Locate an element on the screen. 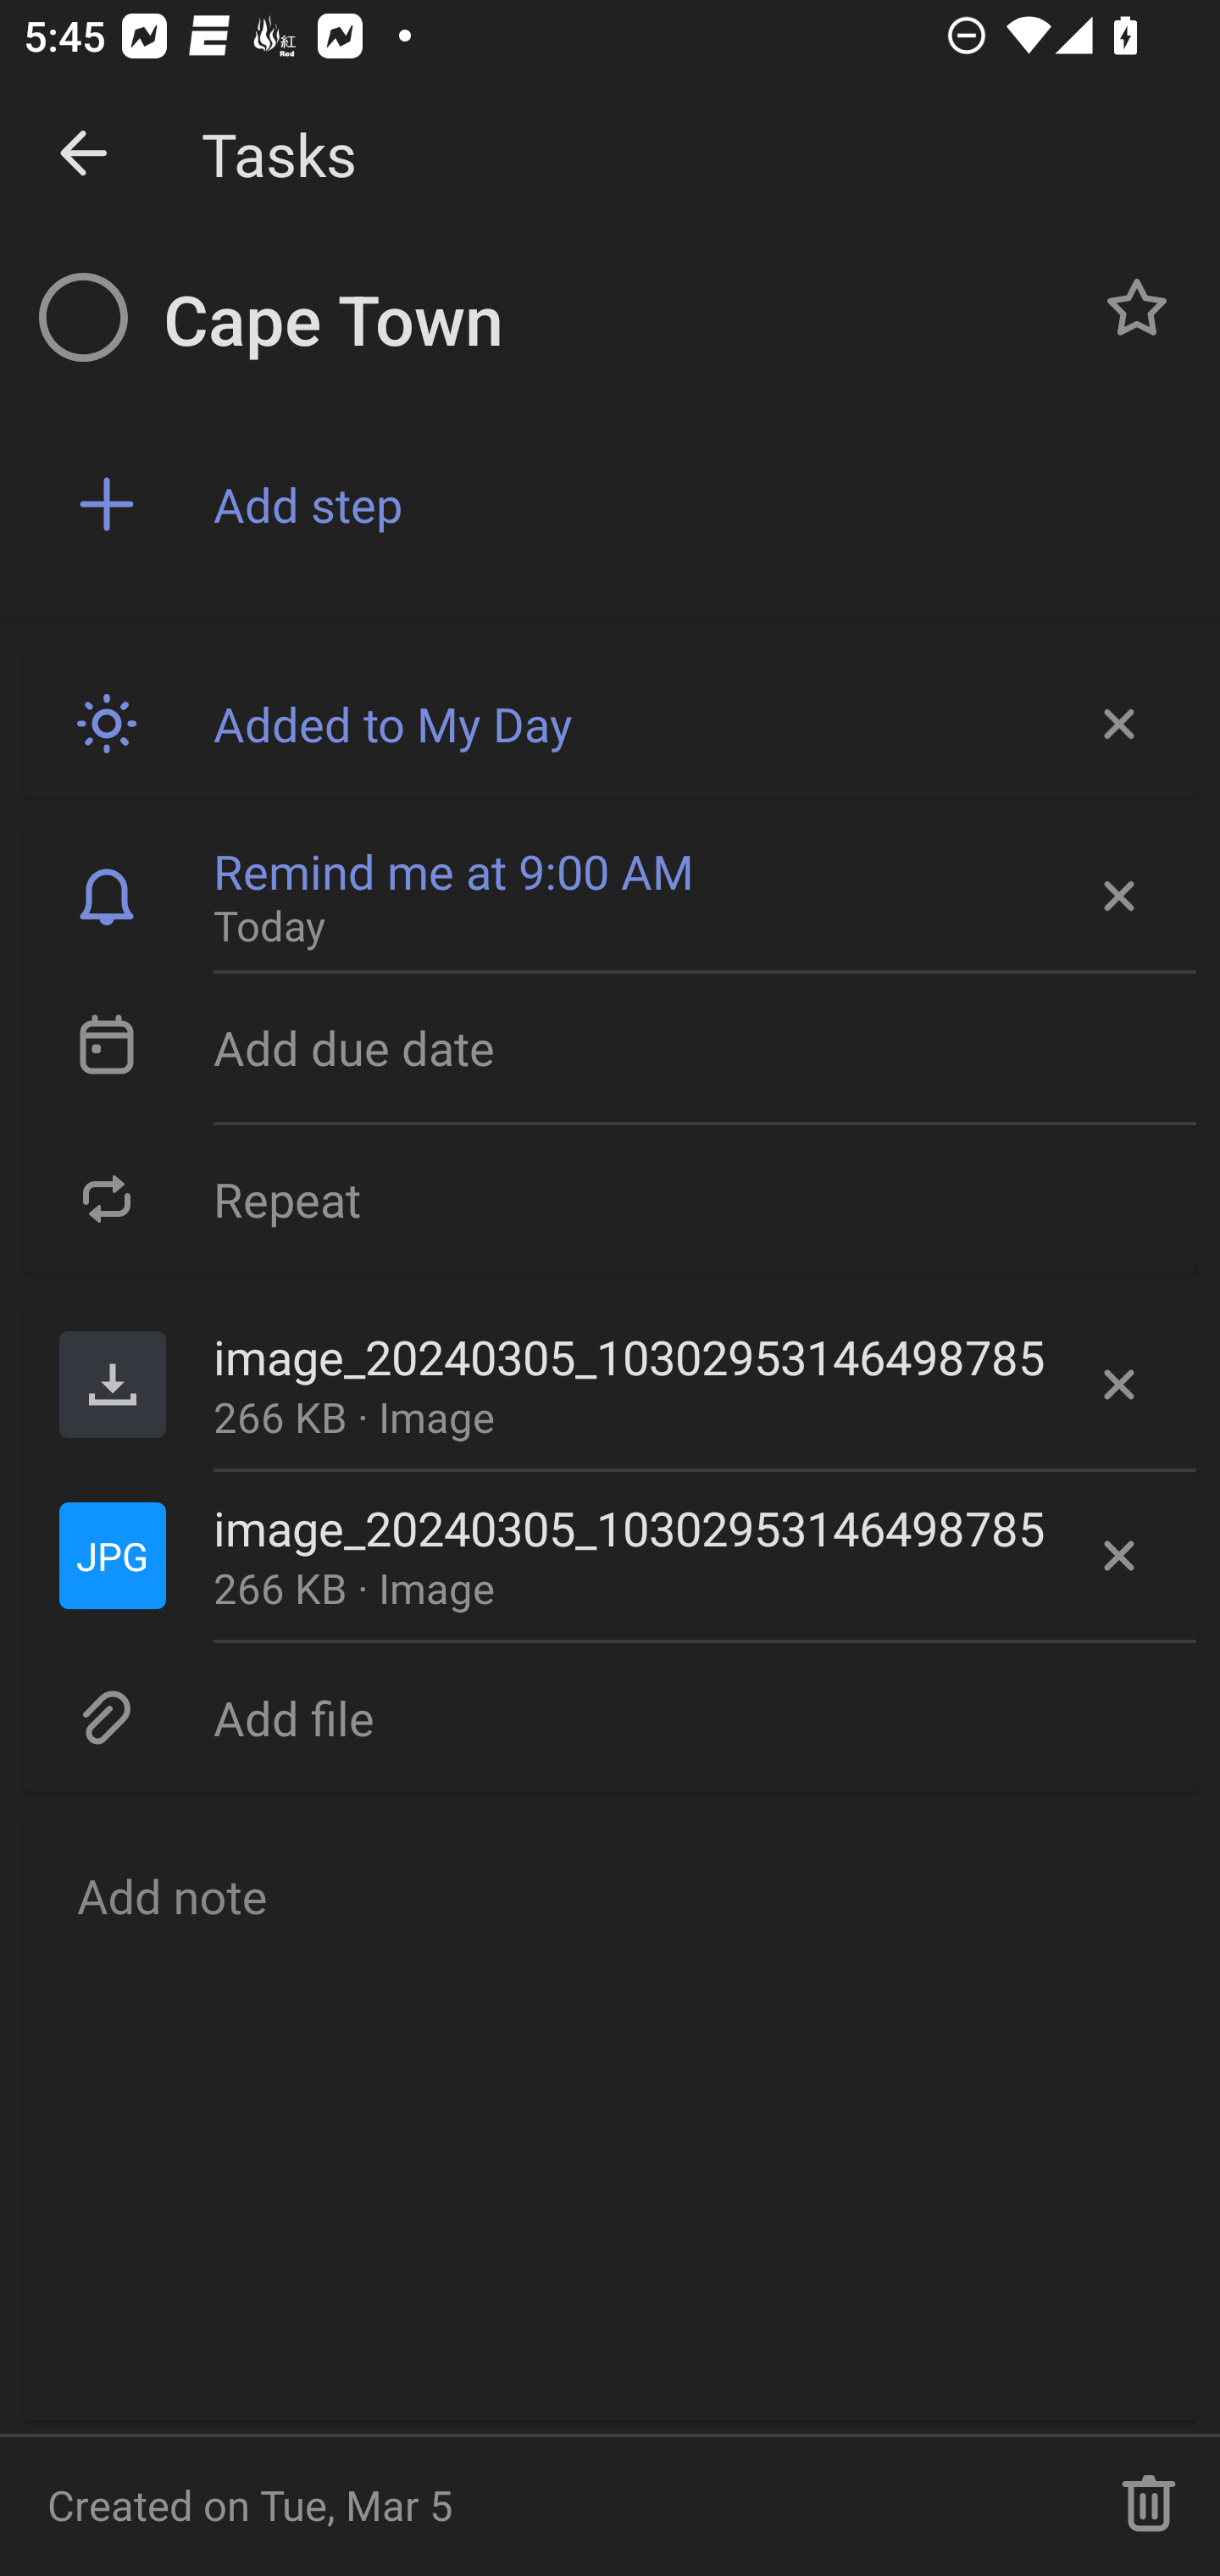 Image resolution: width=1220 pixels, height=2576 pixels. Remind me at 9:00 AM Today Remove reminder is located at coordinates (610, 897).